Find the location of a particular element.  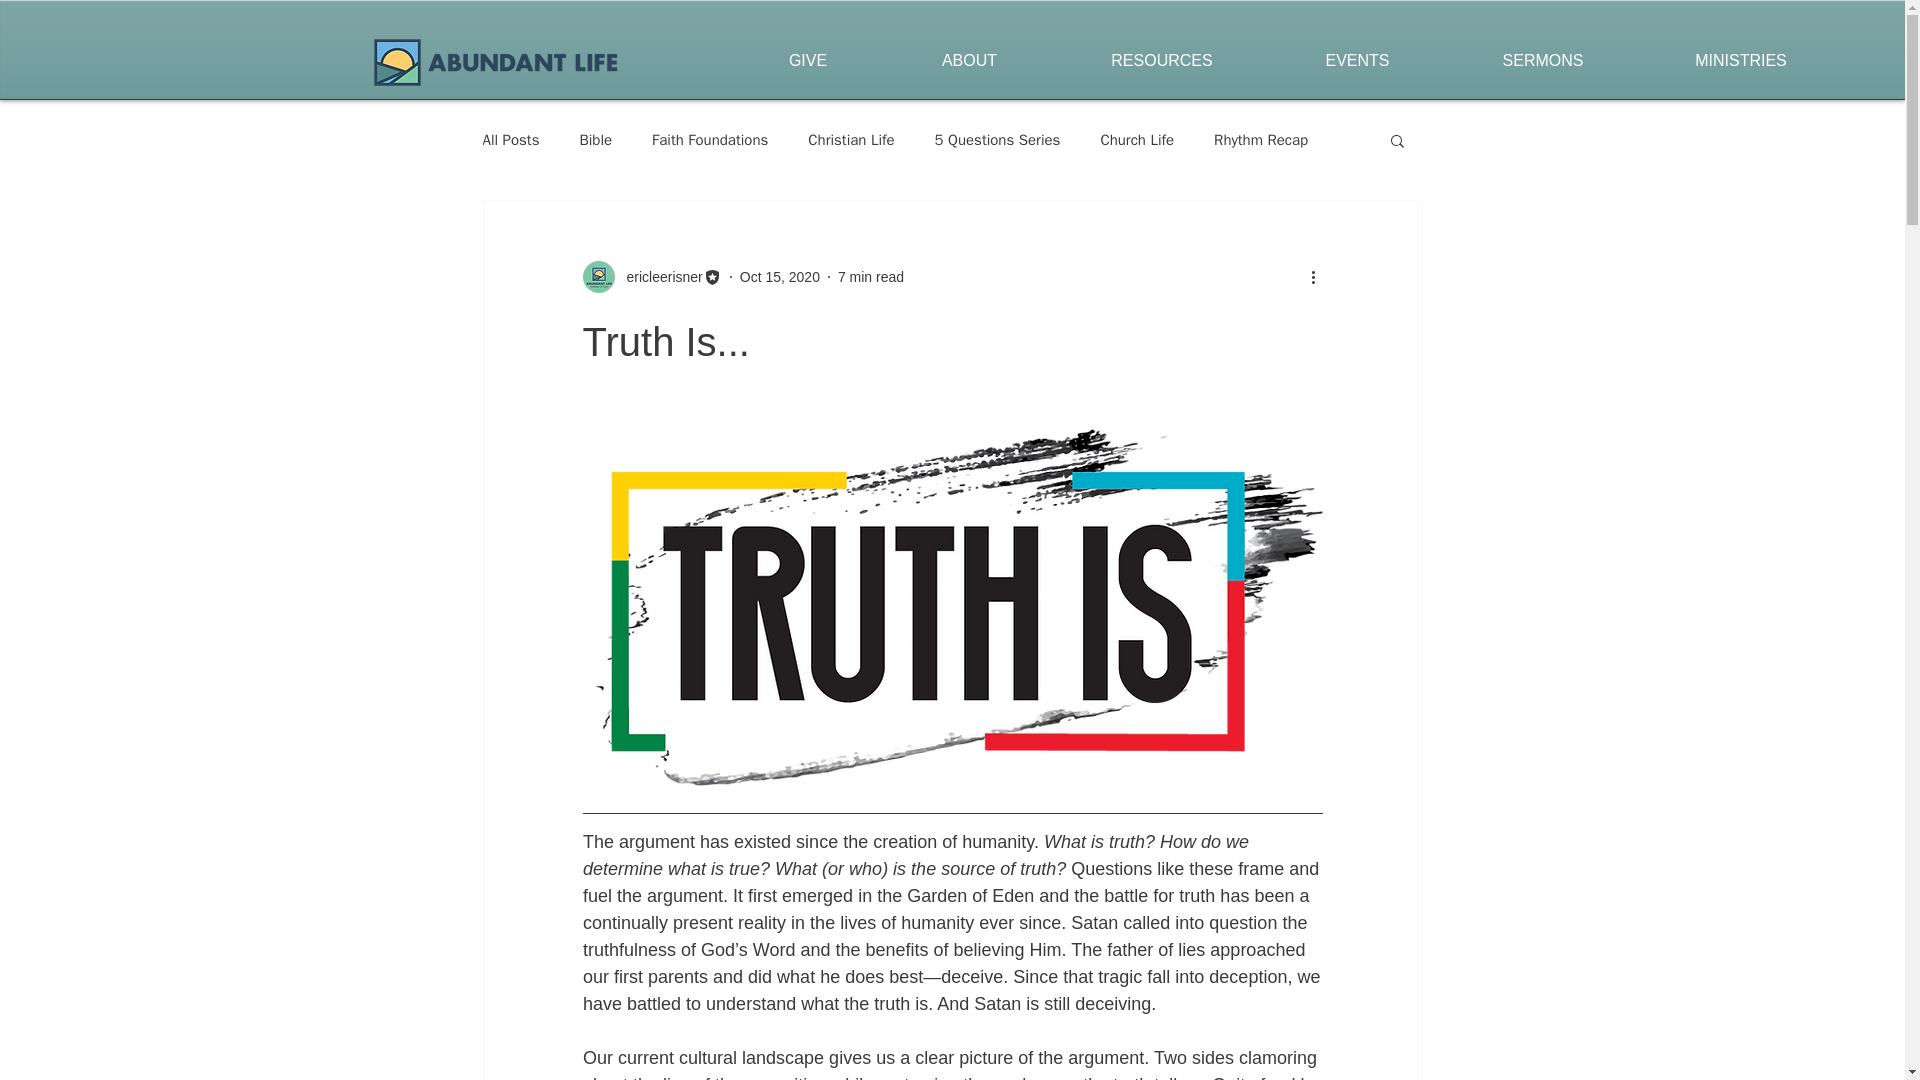

MINISTRIES is located at coordinates (1740, 60).